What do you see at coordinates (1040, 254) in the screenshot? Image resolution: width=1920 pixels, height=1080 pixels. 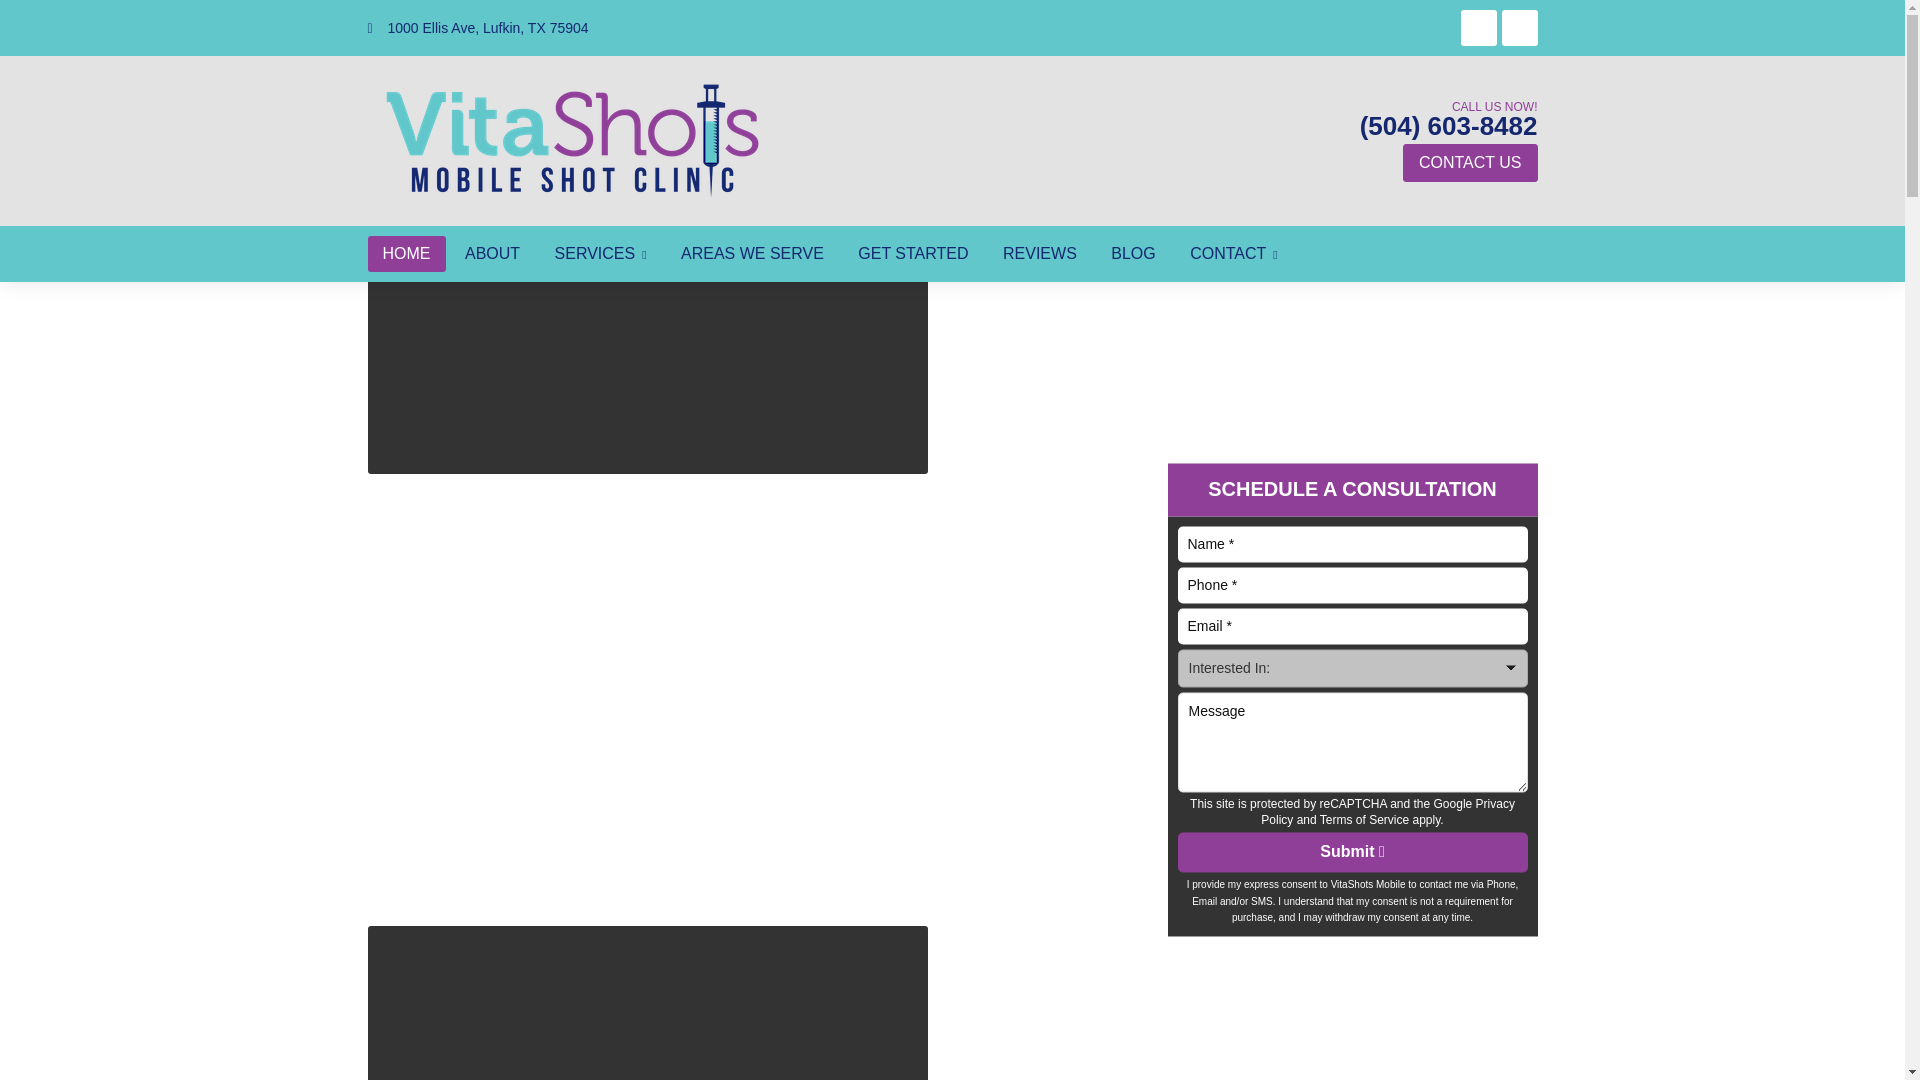 I see `REVIEWS` at bounding box center [1040, 254].